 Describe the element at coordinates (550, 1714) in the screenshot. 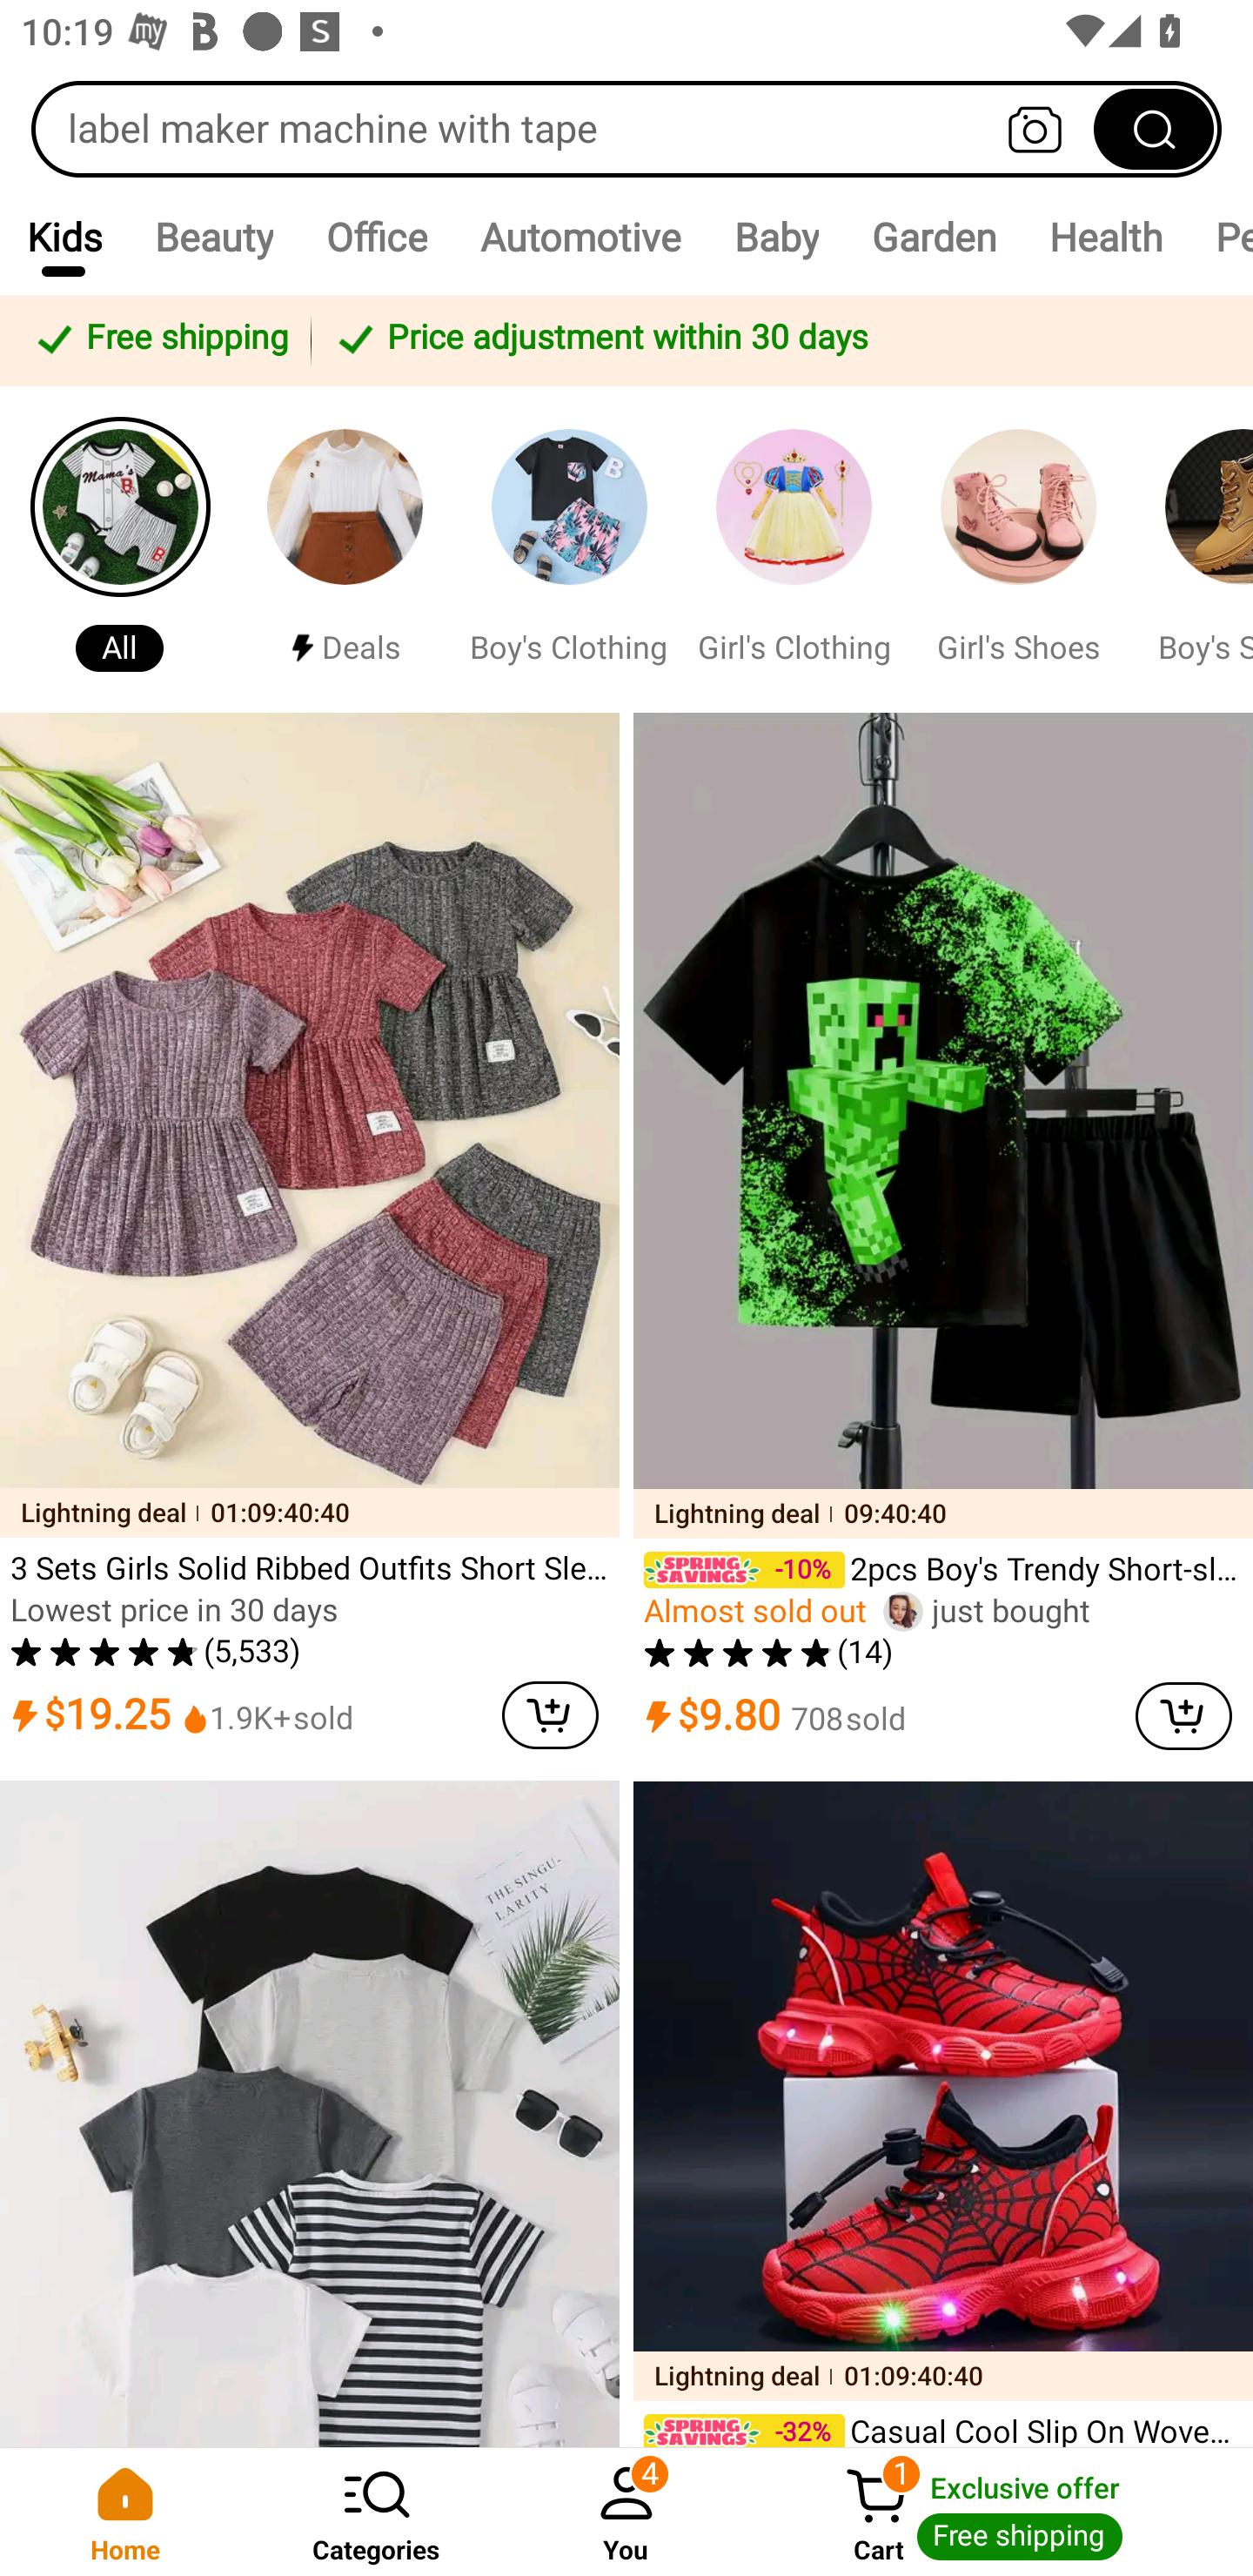

I see `cart delete` at that location.